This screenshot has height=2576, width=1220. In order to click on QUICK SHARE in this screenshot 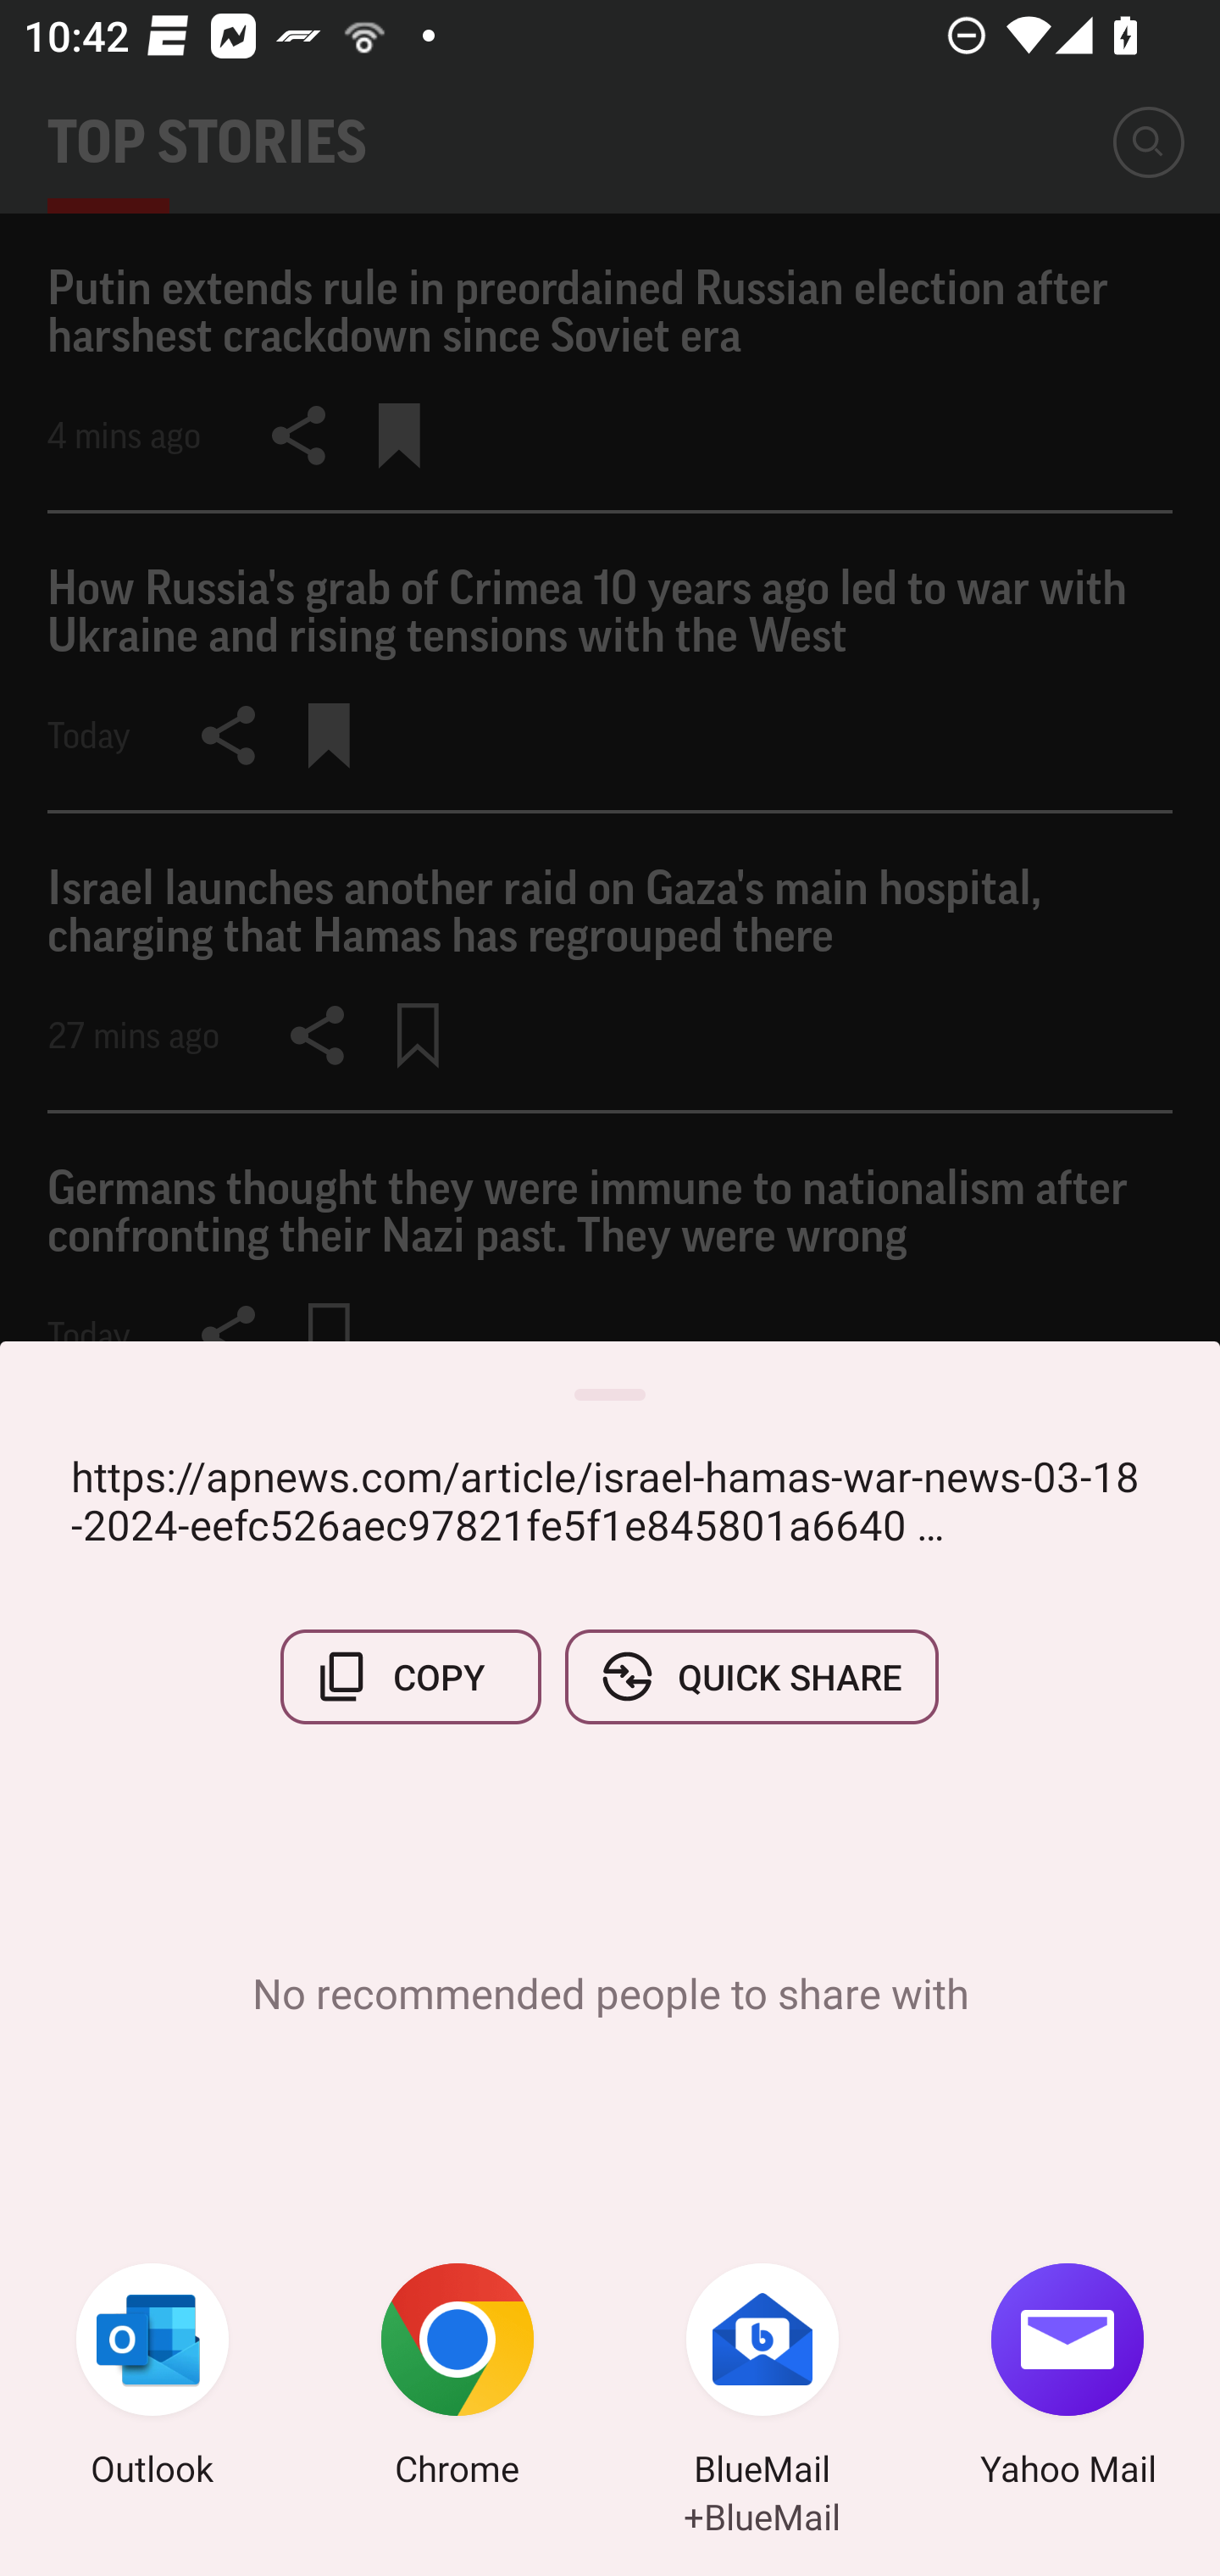, I will do `click(751, 1676)`.